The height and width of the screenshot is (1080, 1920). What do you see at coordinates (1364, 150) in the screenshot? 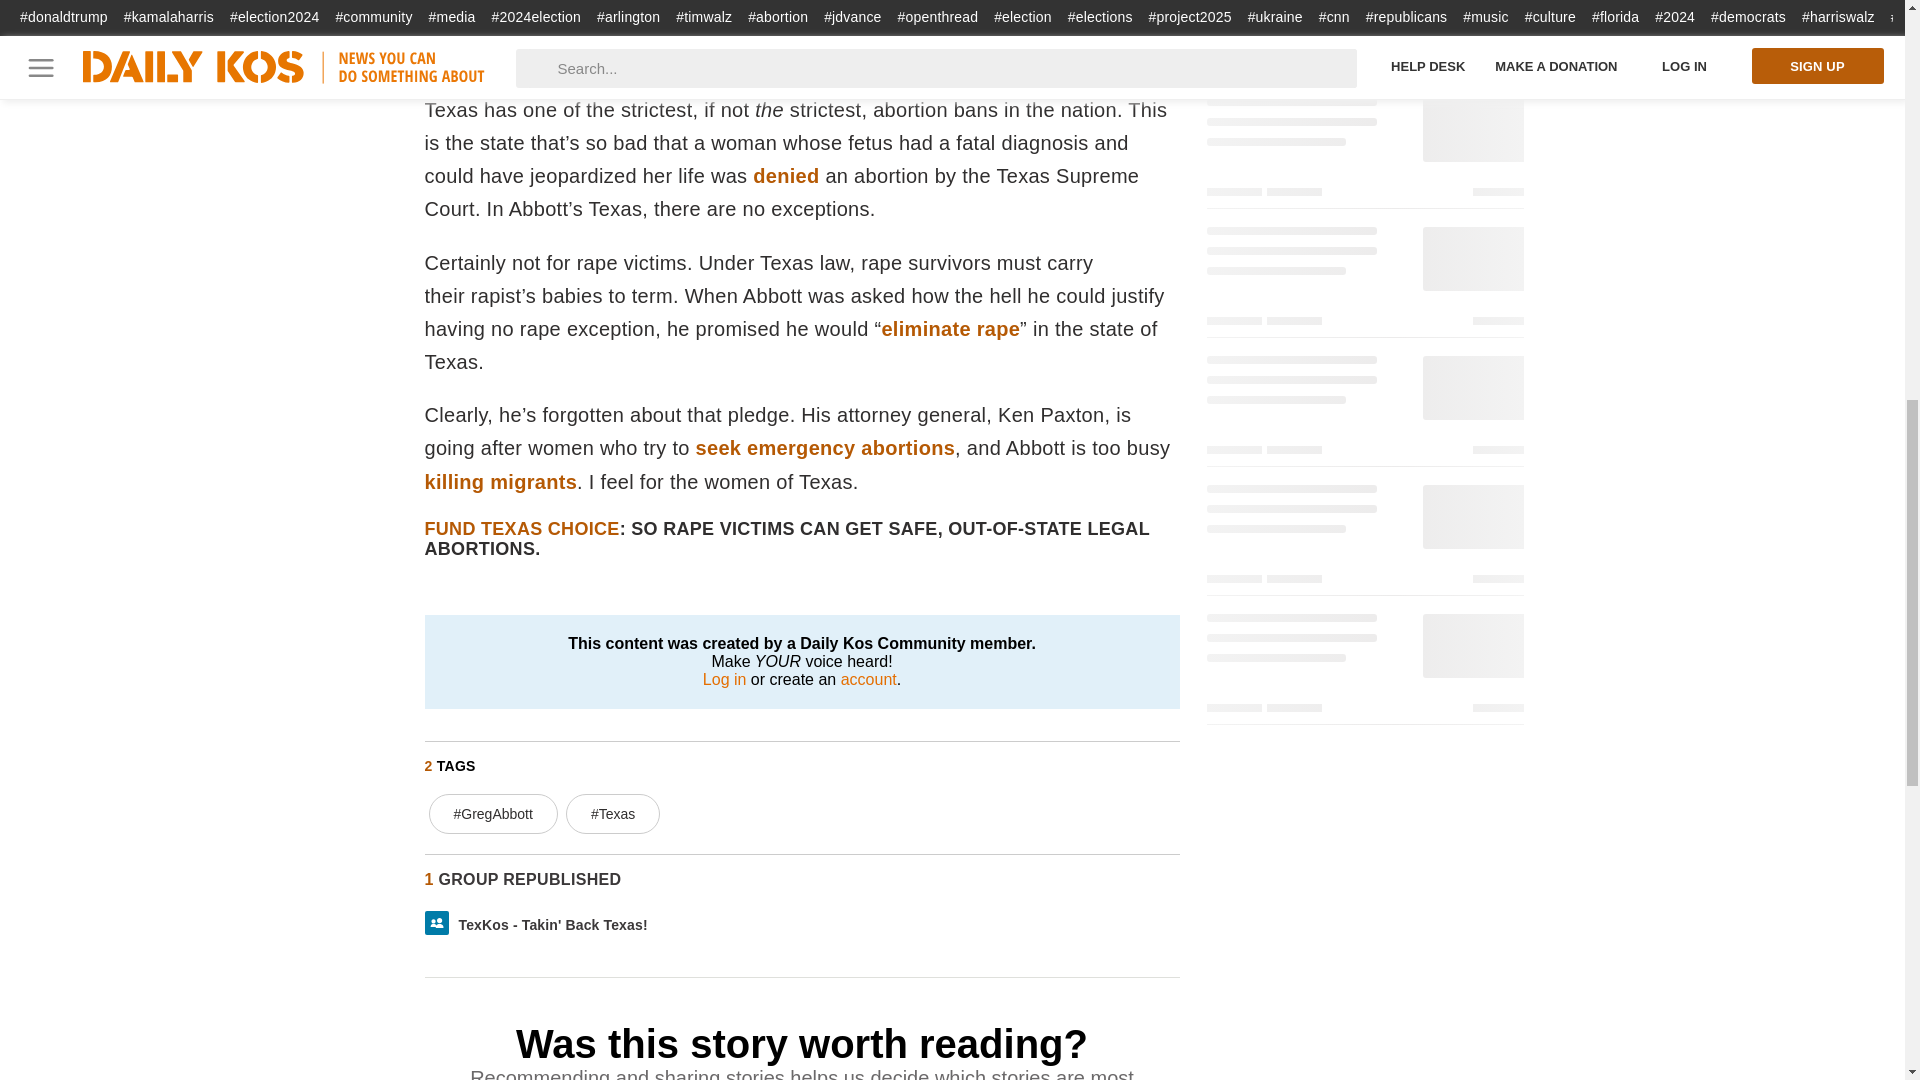
I see `Loading...` at bounding box center [1364, 150].